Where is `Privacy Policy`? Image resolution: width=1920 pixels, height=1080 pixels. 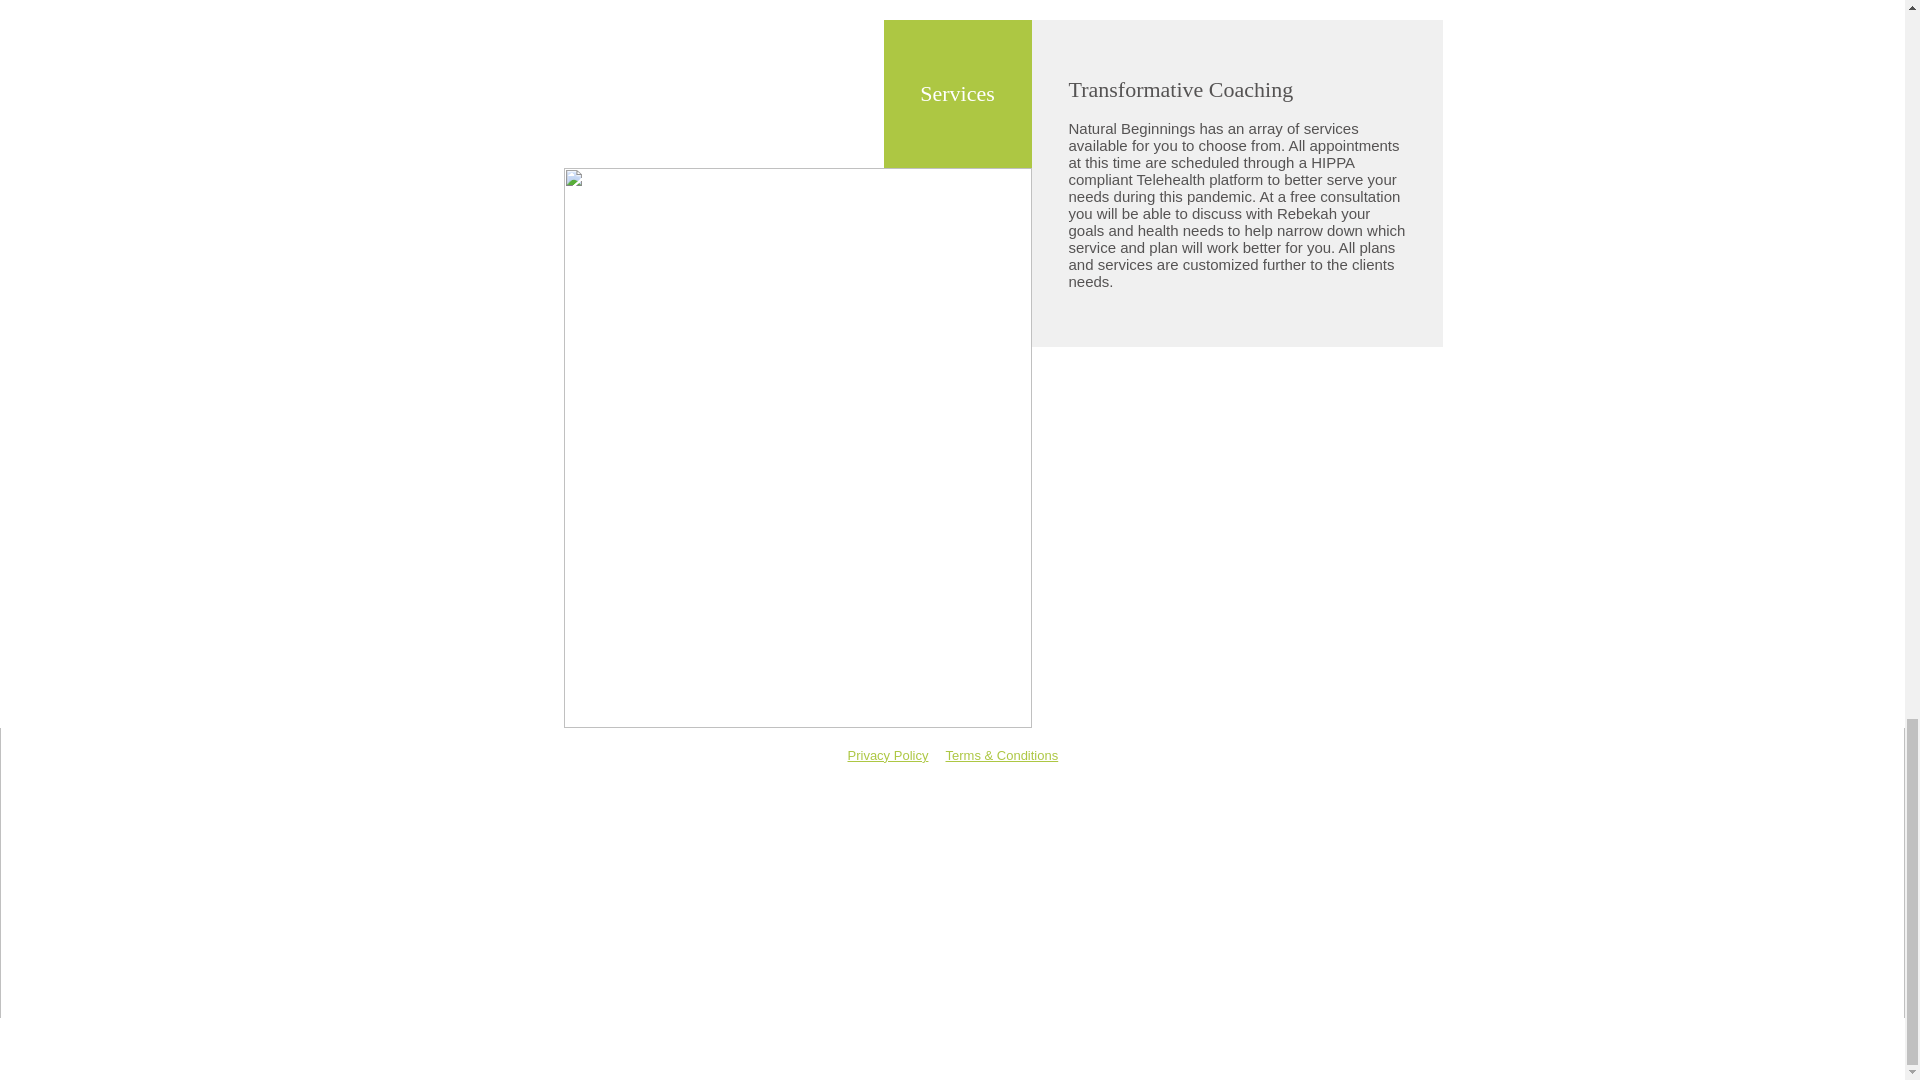 Privacy Policy is located at coordinates (888, 755).